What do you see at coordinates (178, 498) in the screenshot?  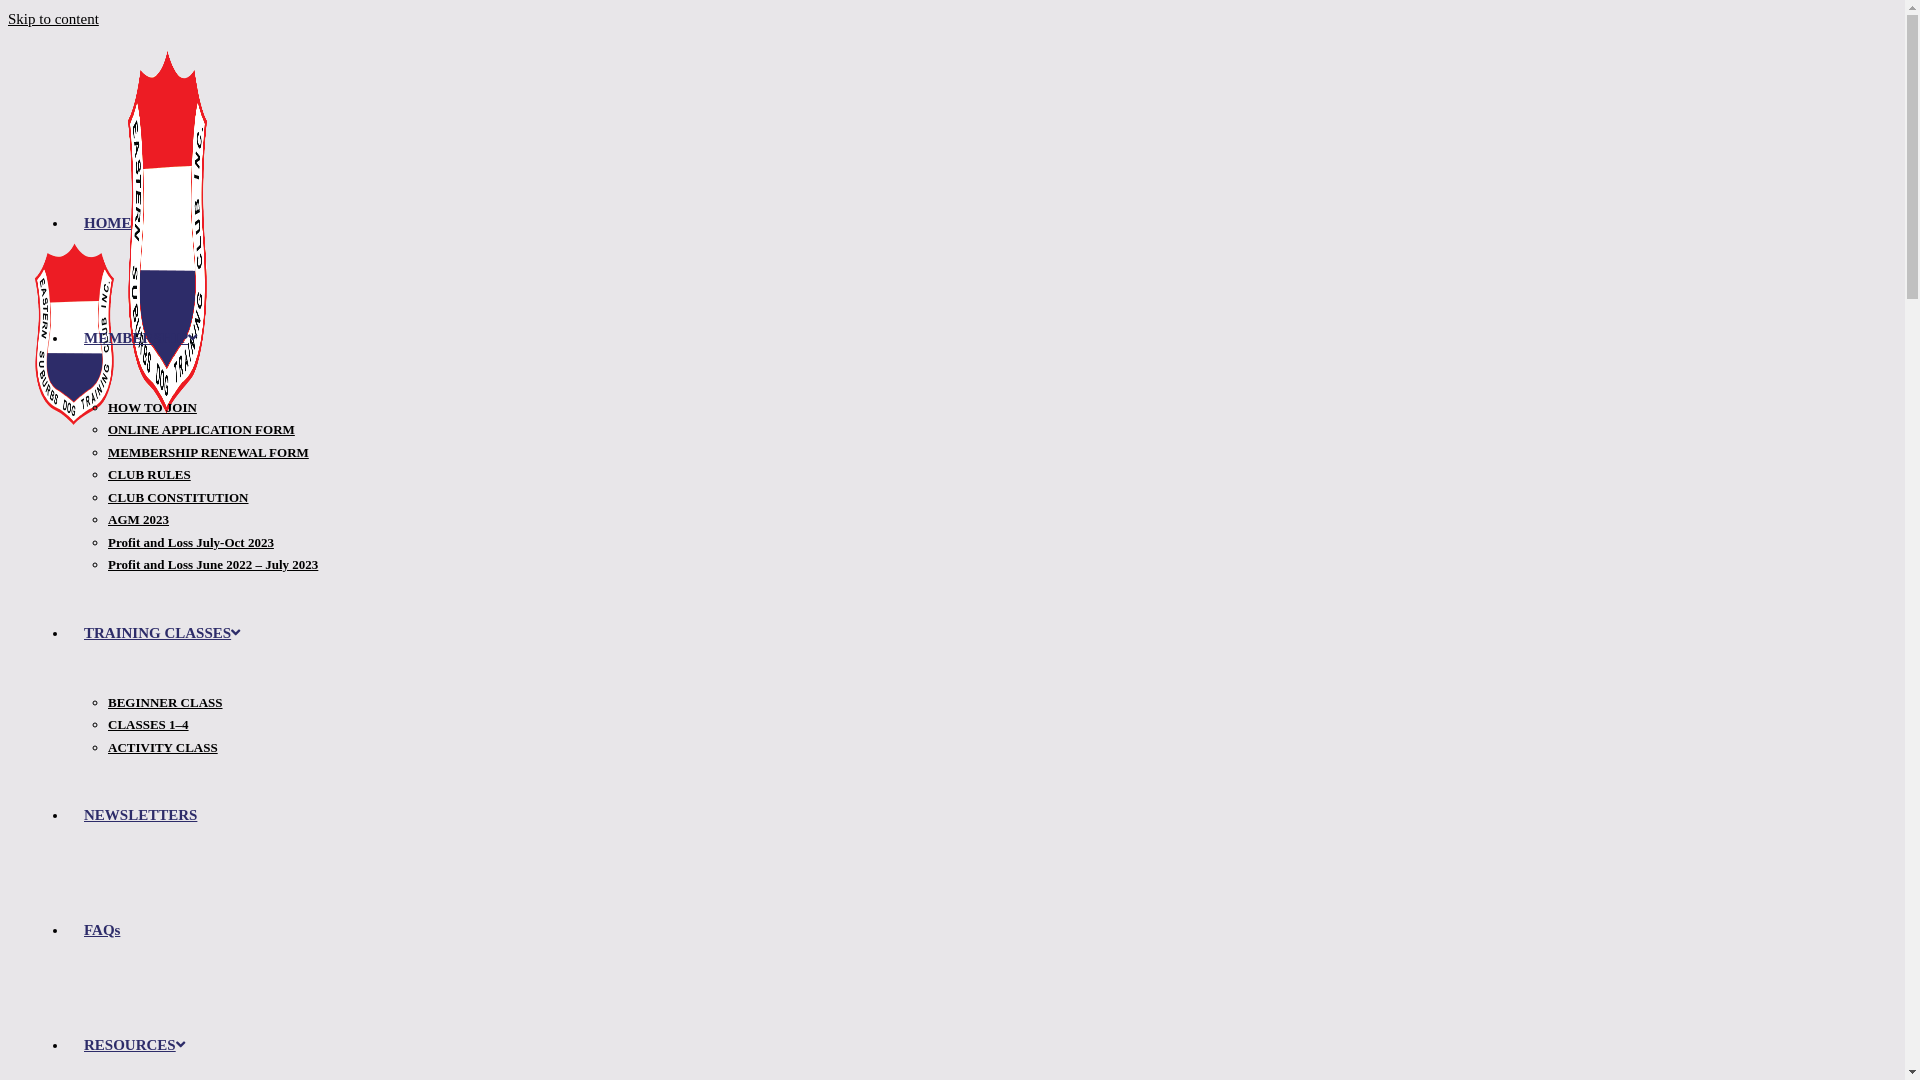 I see `CLUB CONSTITUTION` at bounding box center [178, 498].